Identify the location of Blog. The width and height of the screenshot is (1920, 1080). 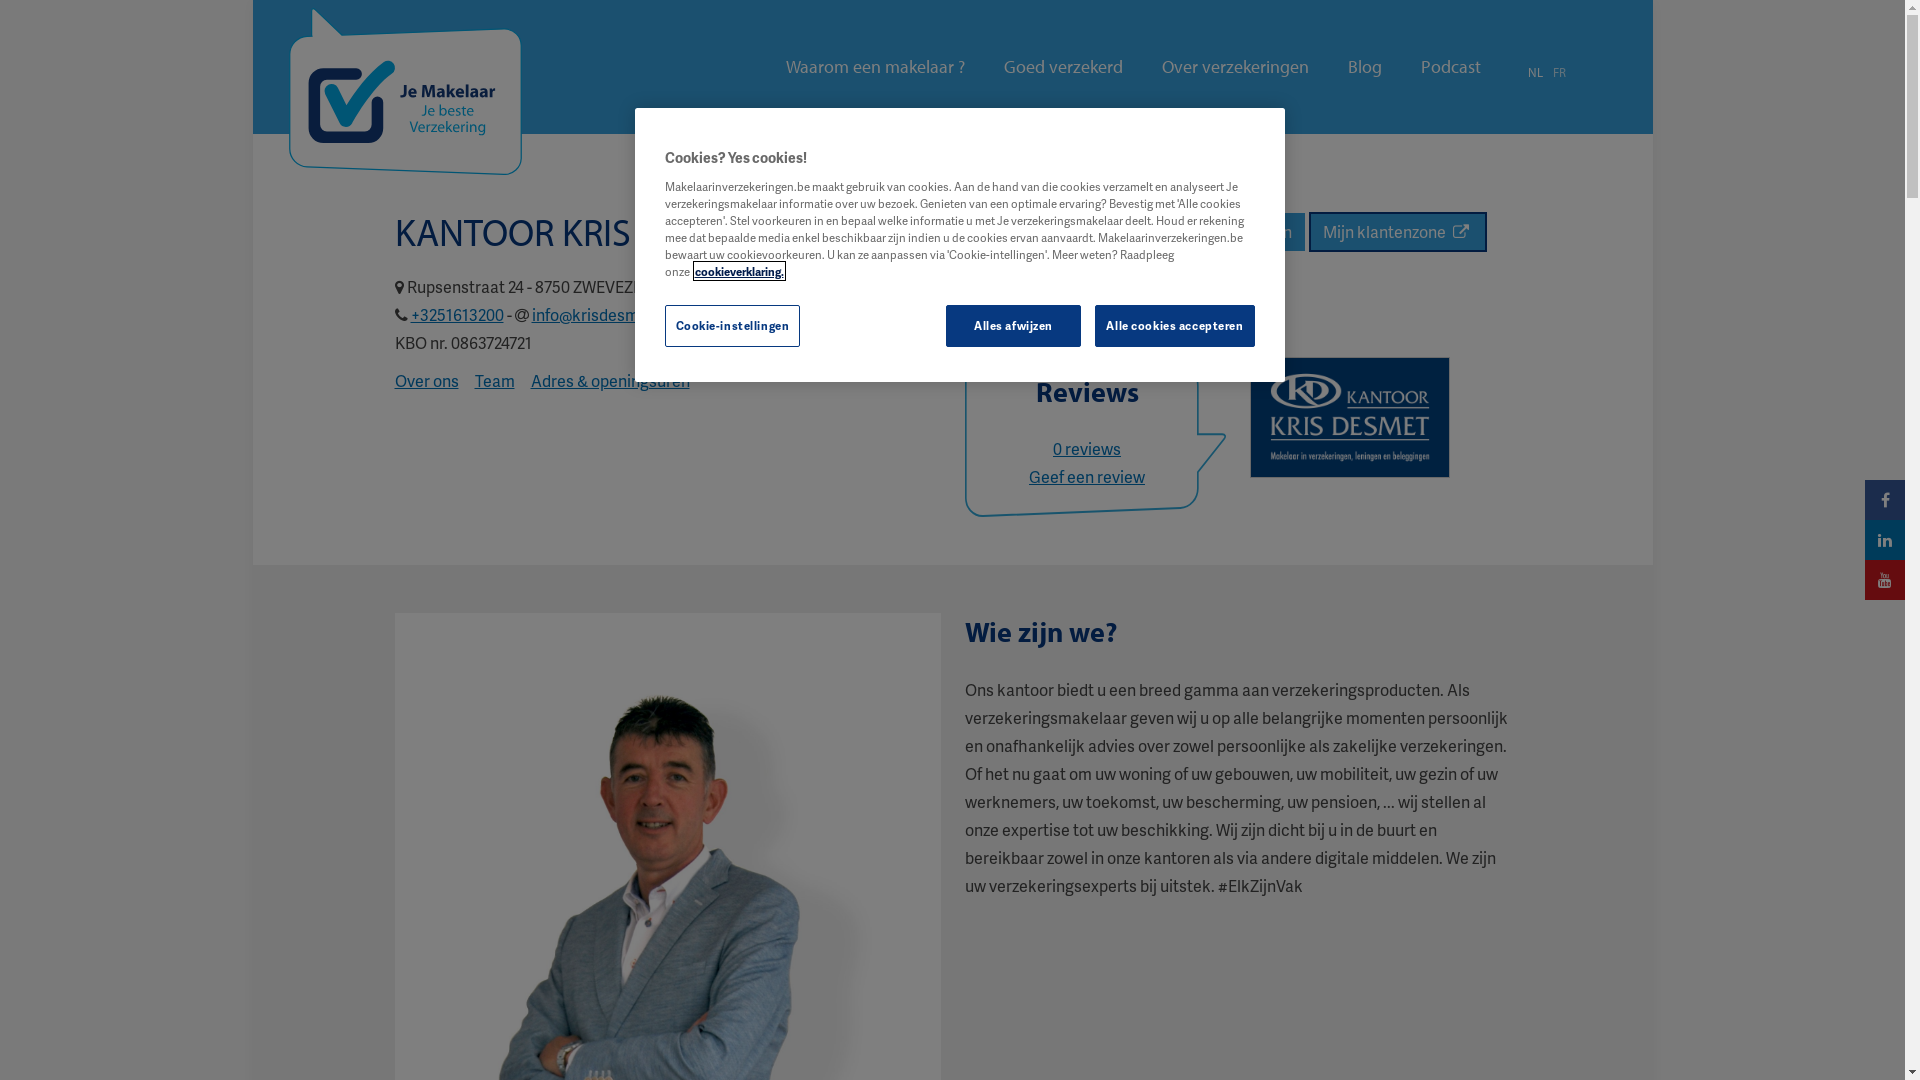
(1365, 67).